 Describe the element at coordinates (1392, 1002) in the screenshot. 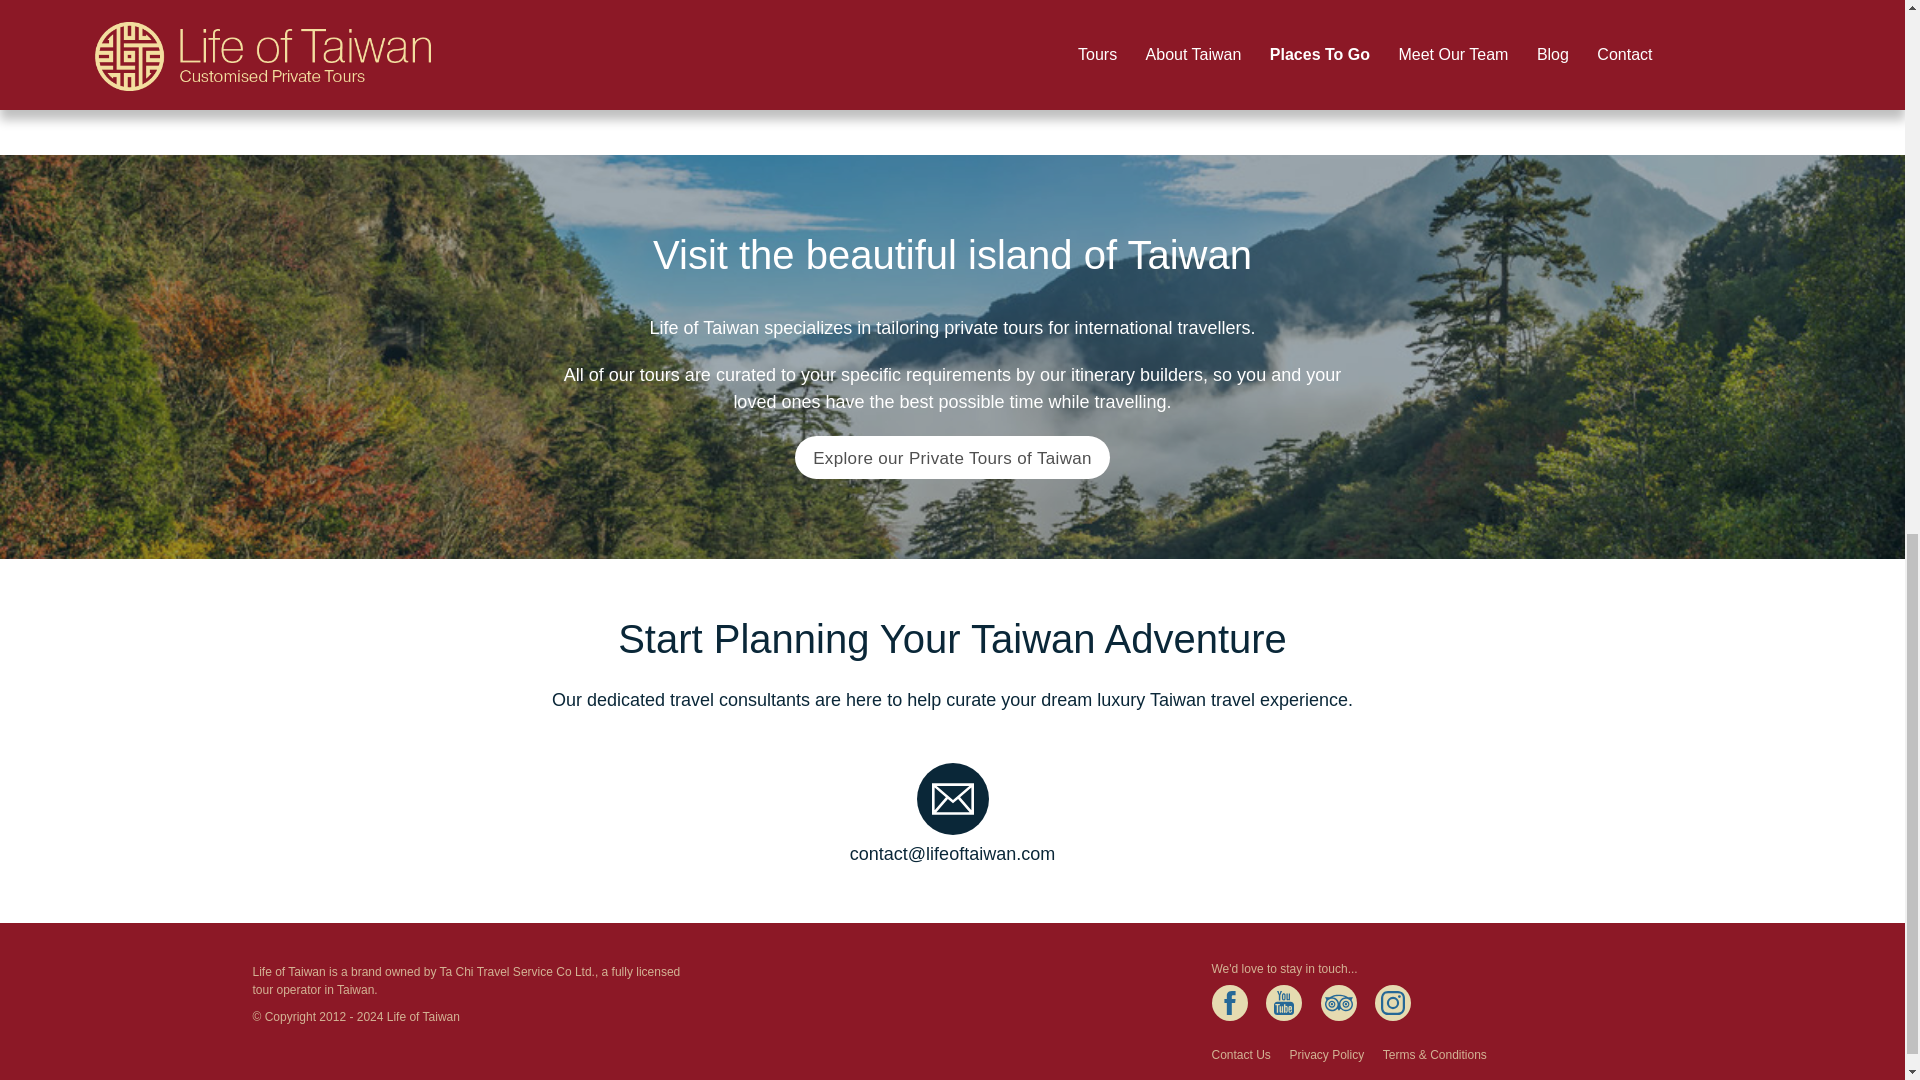

I see `Instagram` at that location.